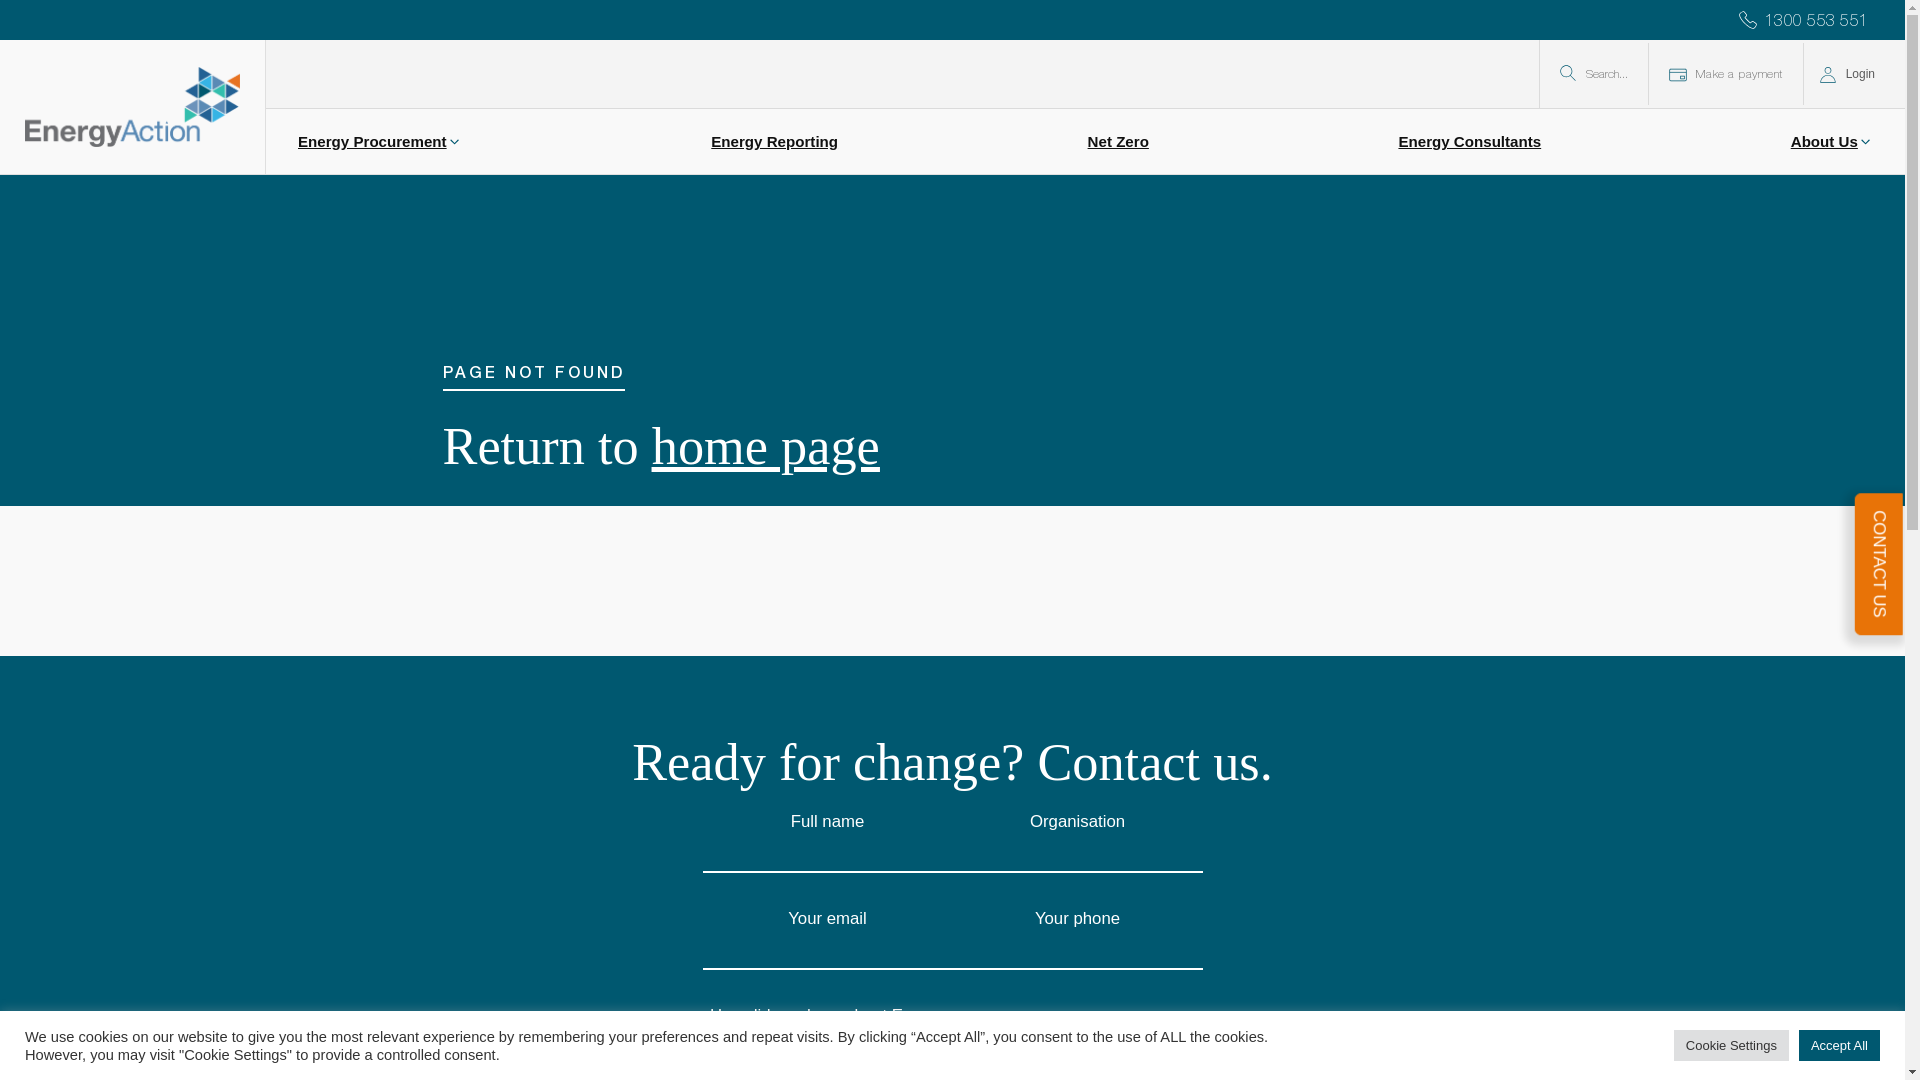 The width and height of the screenshot is (1920, 1080). Describe the element at coordinates (34, 12) in the screenshot. I see `Search` at that location.